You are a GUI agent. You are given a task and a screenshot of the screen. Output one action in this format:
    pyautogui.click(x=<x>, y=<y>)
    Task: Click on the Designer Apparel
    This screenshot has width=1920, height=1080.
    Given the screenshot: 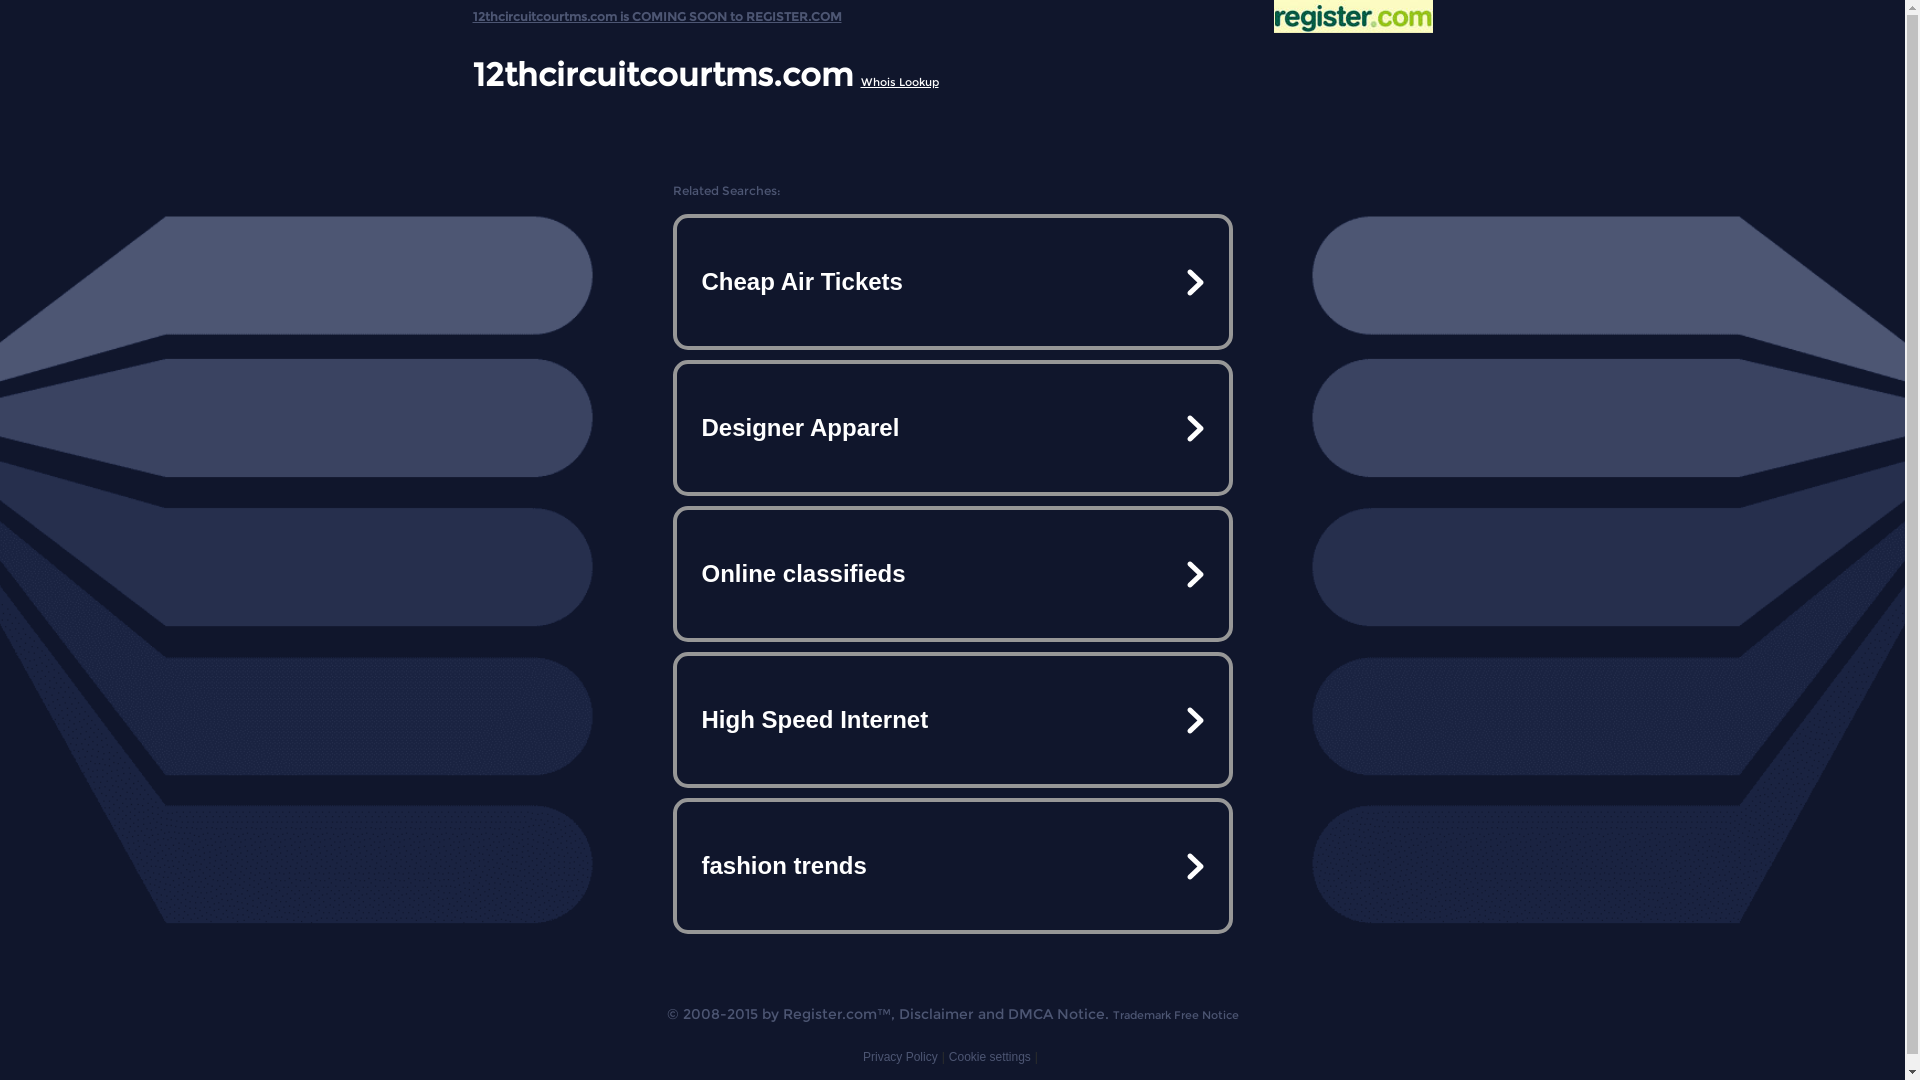 What is the action you would take?
    pyautogui.click(x=952, y=428)
    